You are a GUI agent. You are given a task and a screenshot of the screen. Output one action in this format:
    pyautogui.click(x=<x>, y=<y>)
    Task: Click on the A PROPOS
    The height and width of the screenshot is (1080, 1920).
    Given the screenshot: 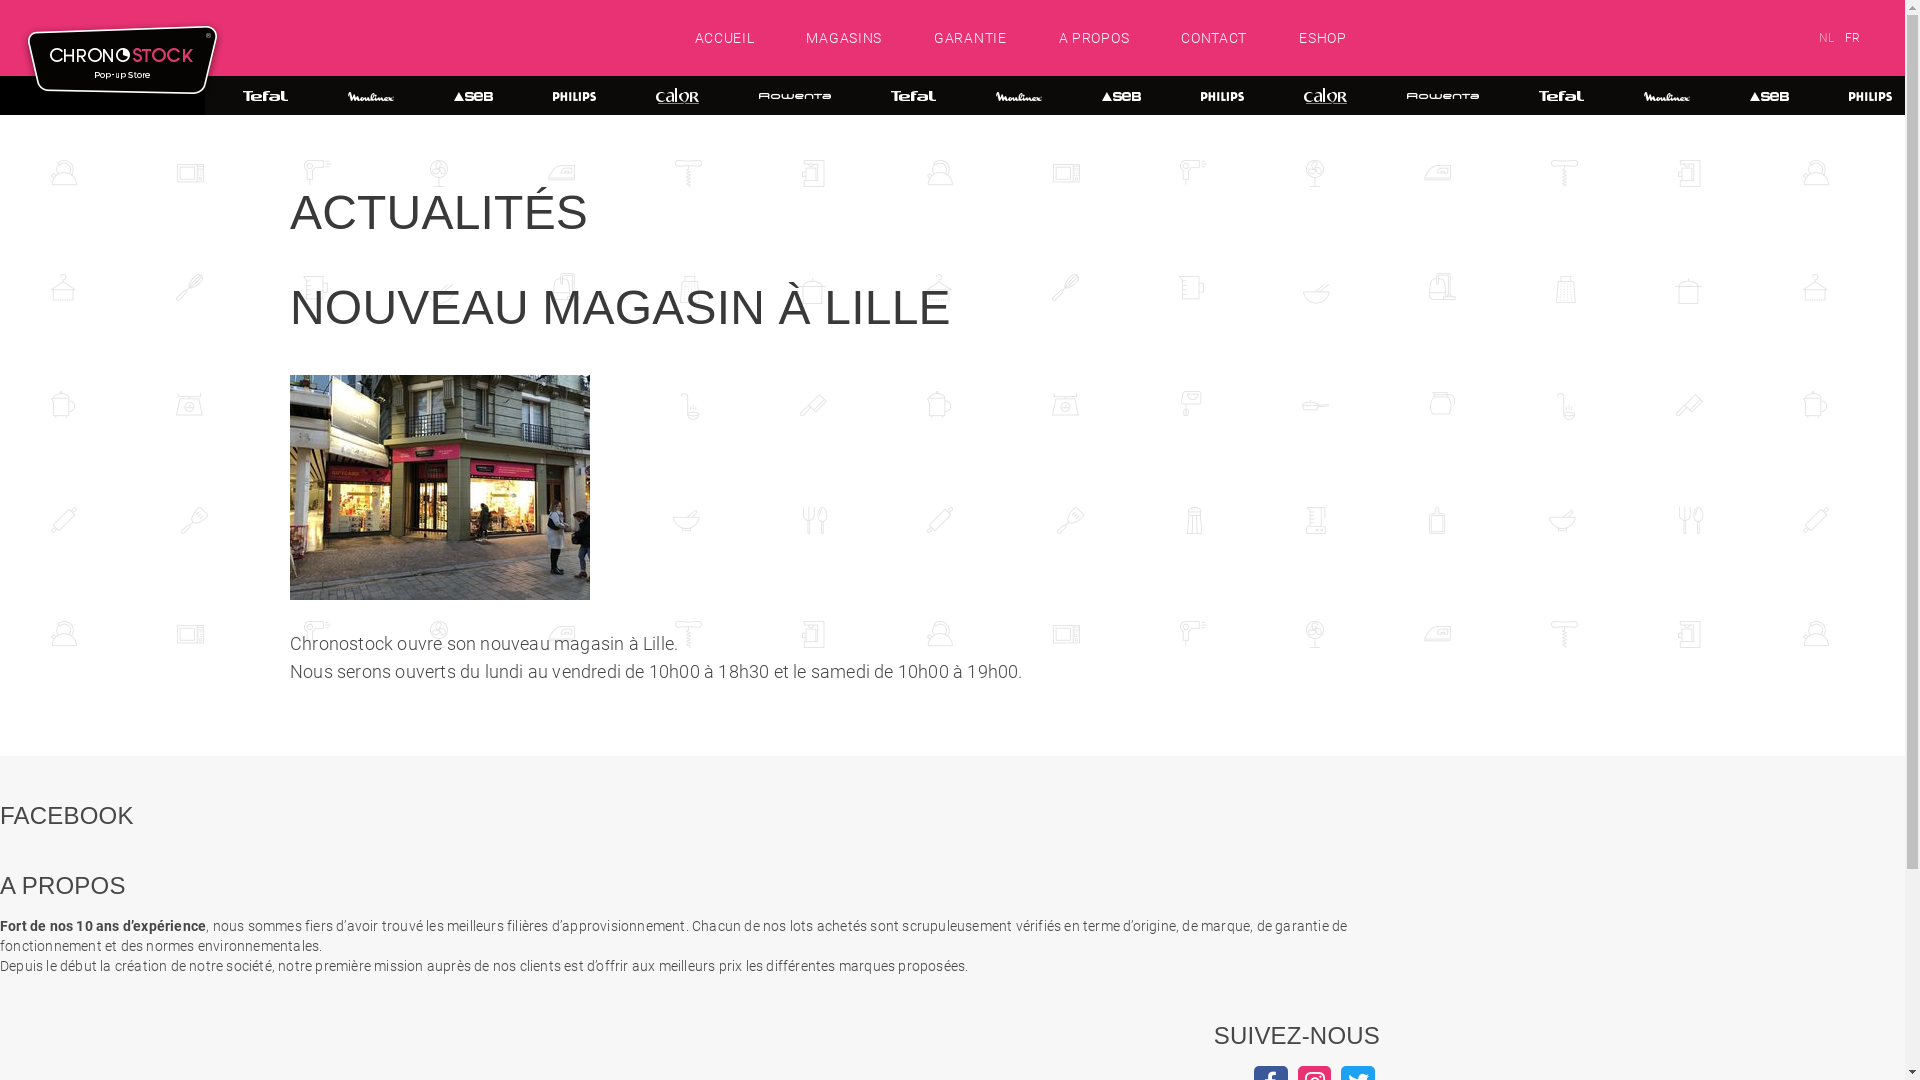 What is the action you would take?
    pyautogui.click(x=1094, y=38)
    